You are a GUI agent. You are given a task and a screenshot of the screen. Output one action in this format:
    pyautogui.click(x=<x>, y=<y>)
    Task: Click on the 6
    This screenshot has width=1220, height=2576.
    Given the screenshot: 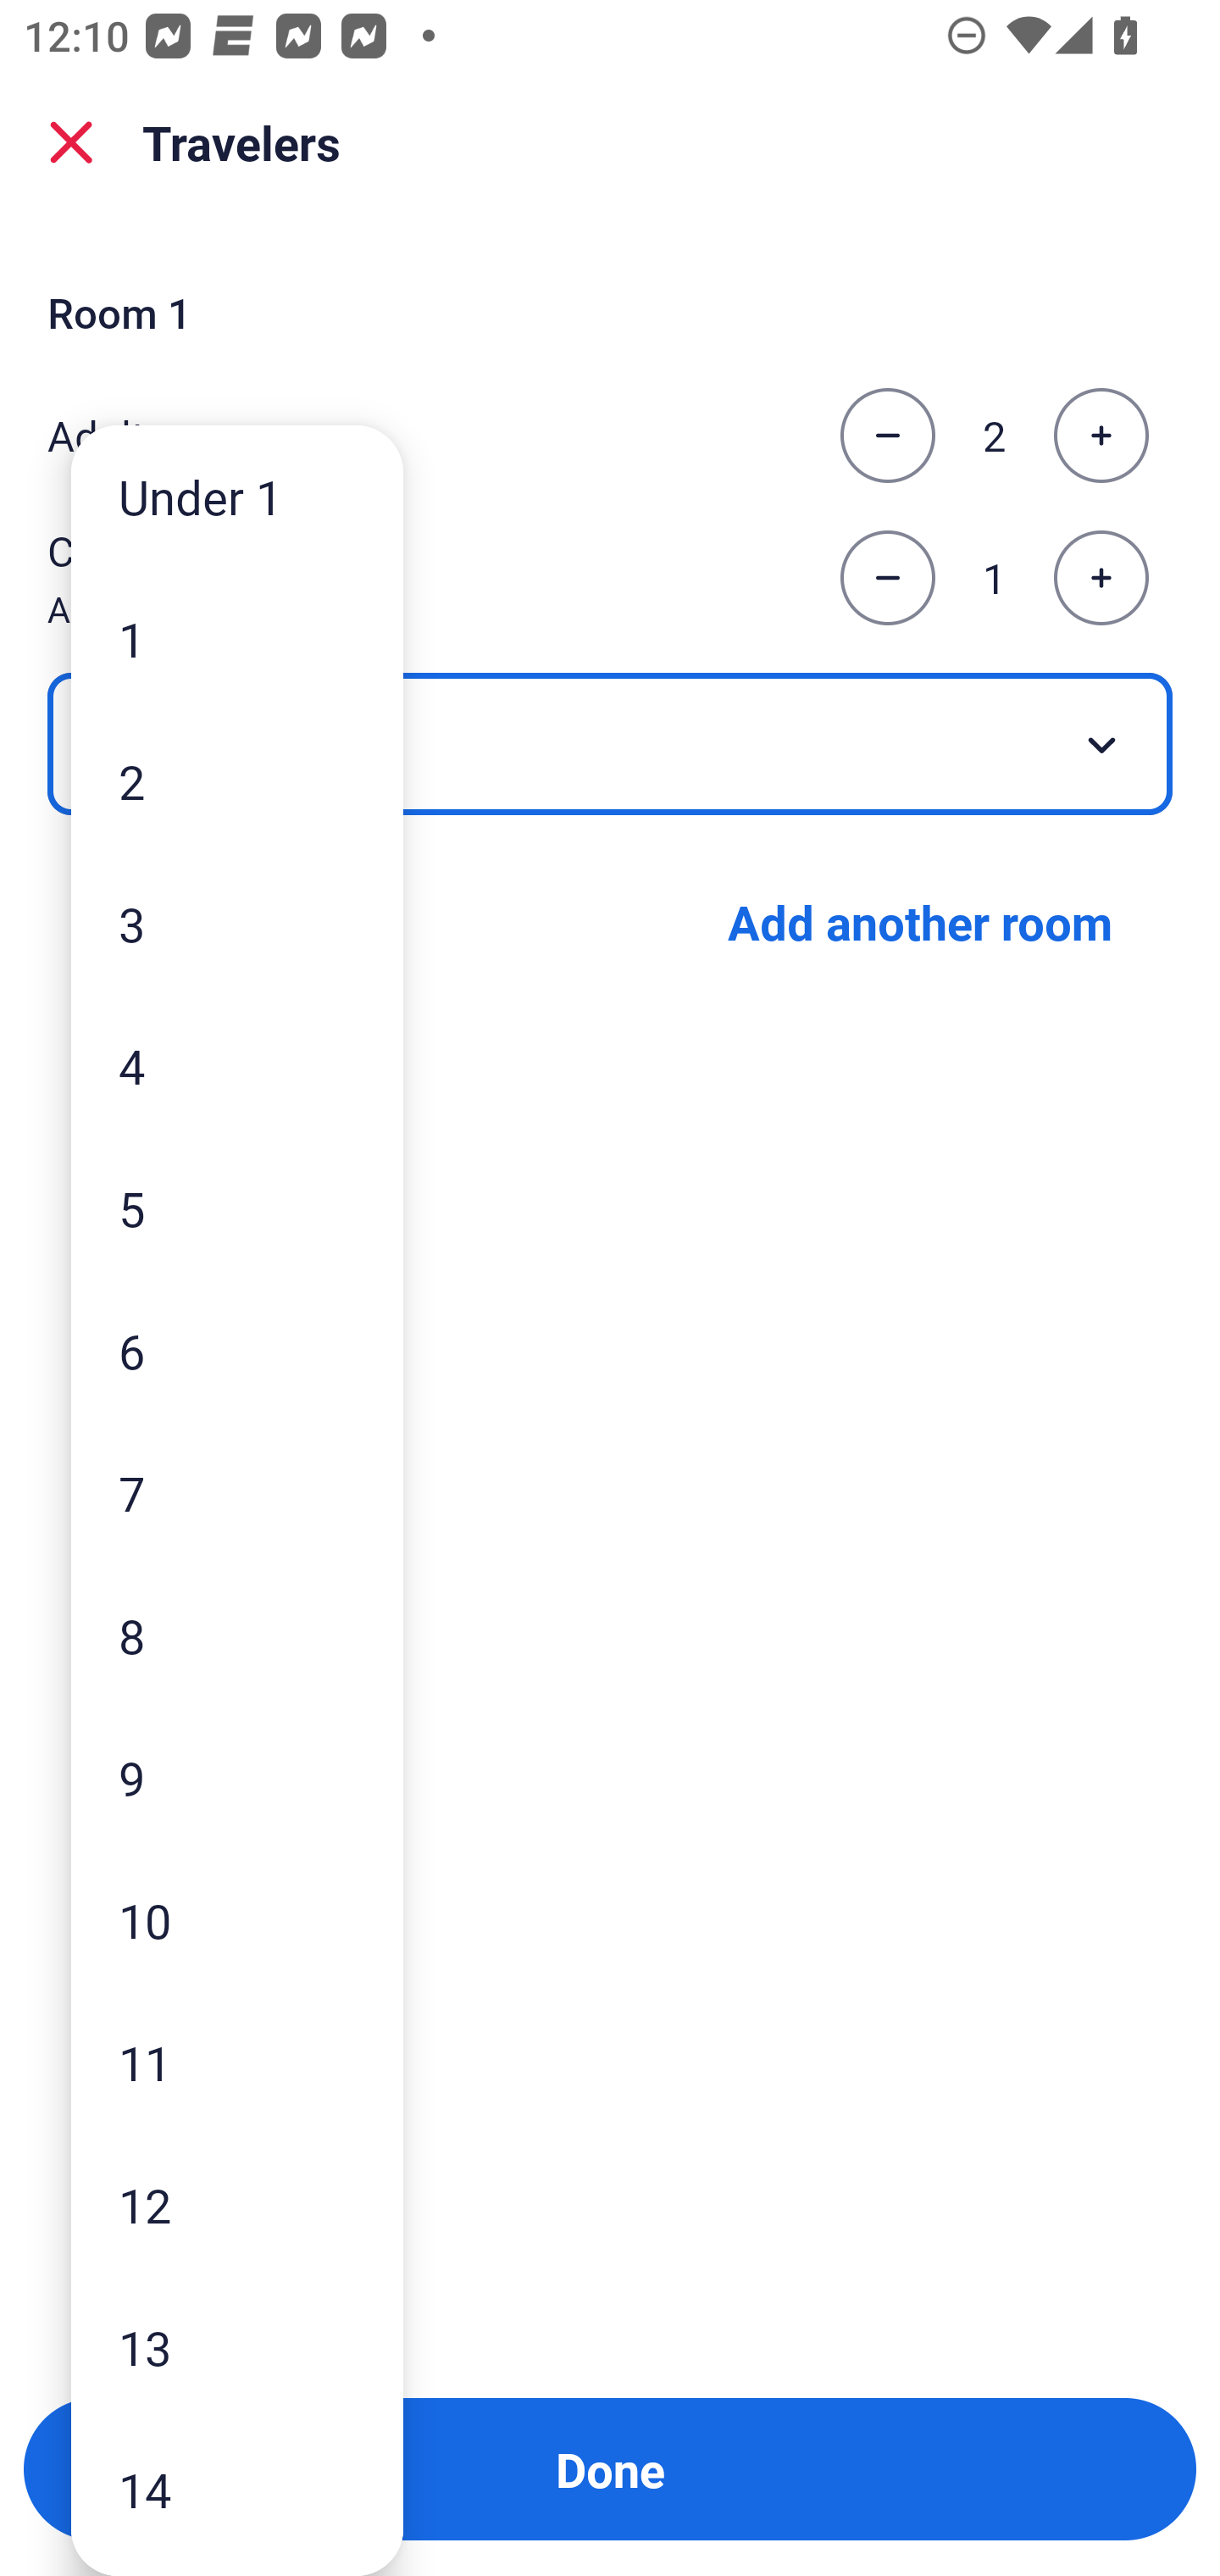 What is the action you would take?
    pyautogui.click(x=237, y=1351)
    